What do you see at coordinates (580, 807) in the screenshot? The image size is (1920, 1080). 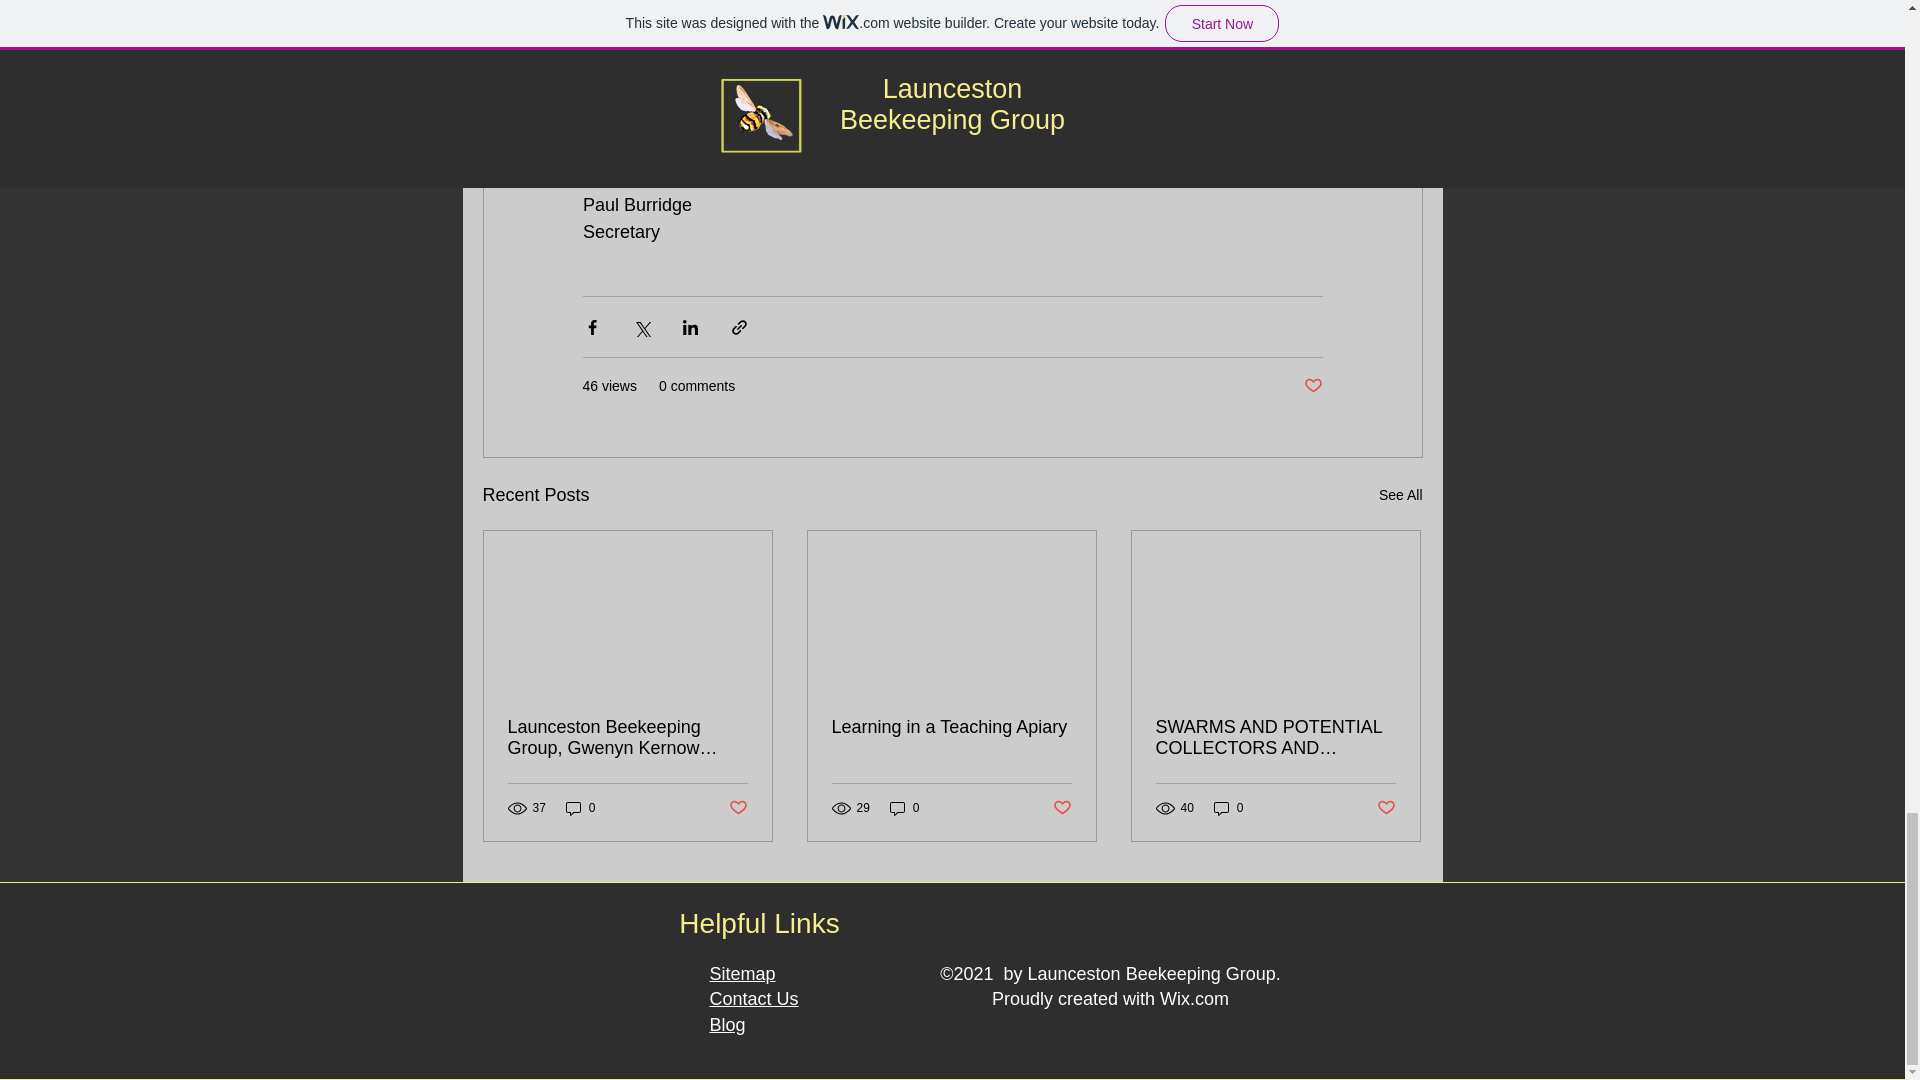 I see `0` at bounding box center [580, 807].